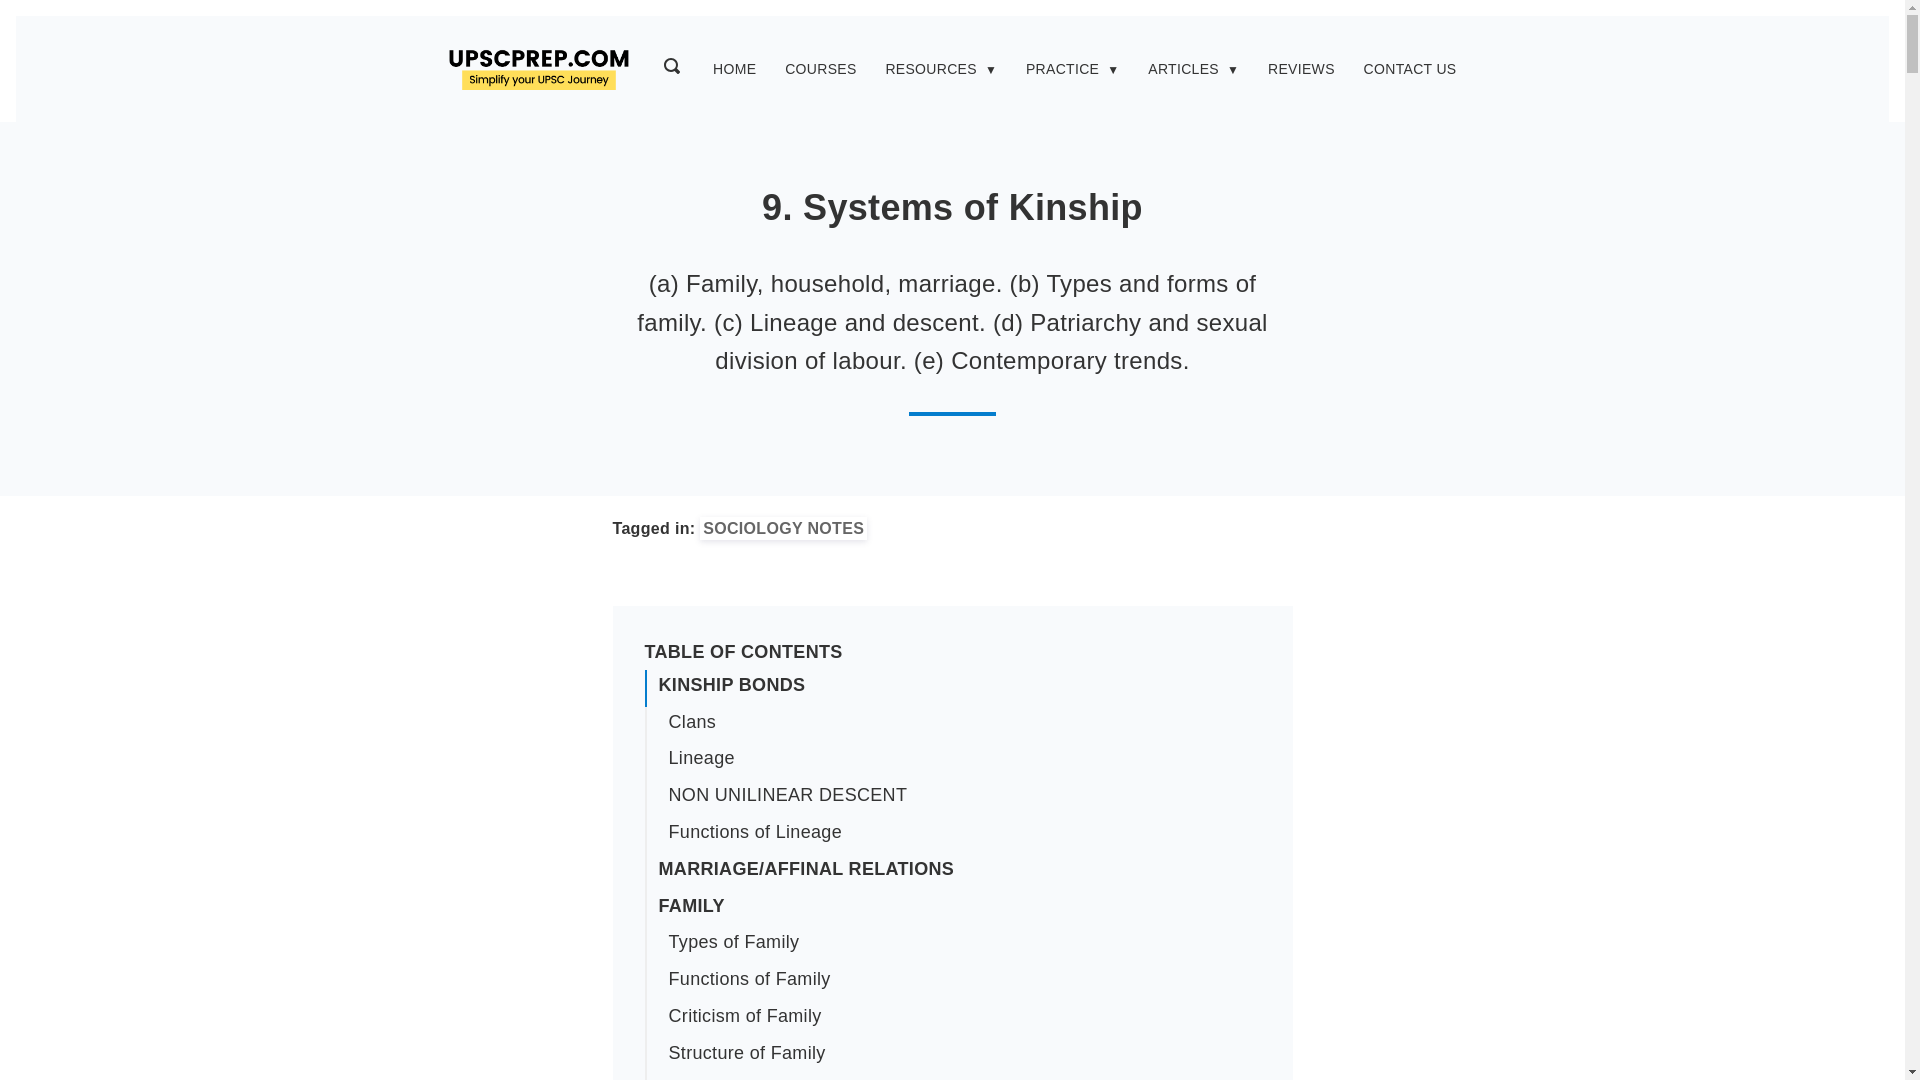  Describe the element at coordinates (1410, 70) in the screenshot. I see `CONTACT US` at that location.